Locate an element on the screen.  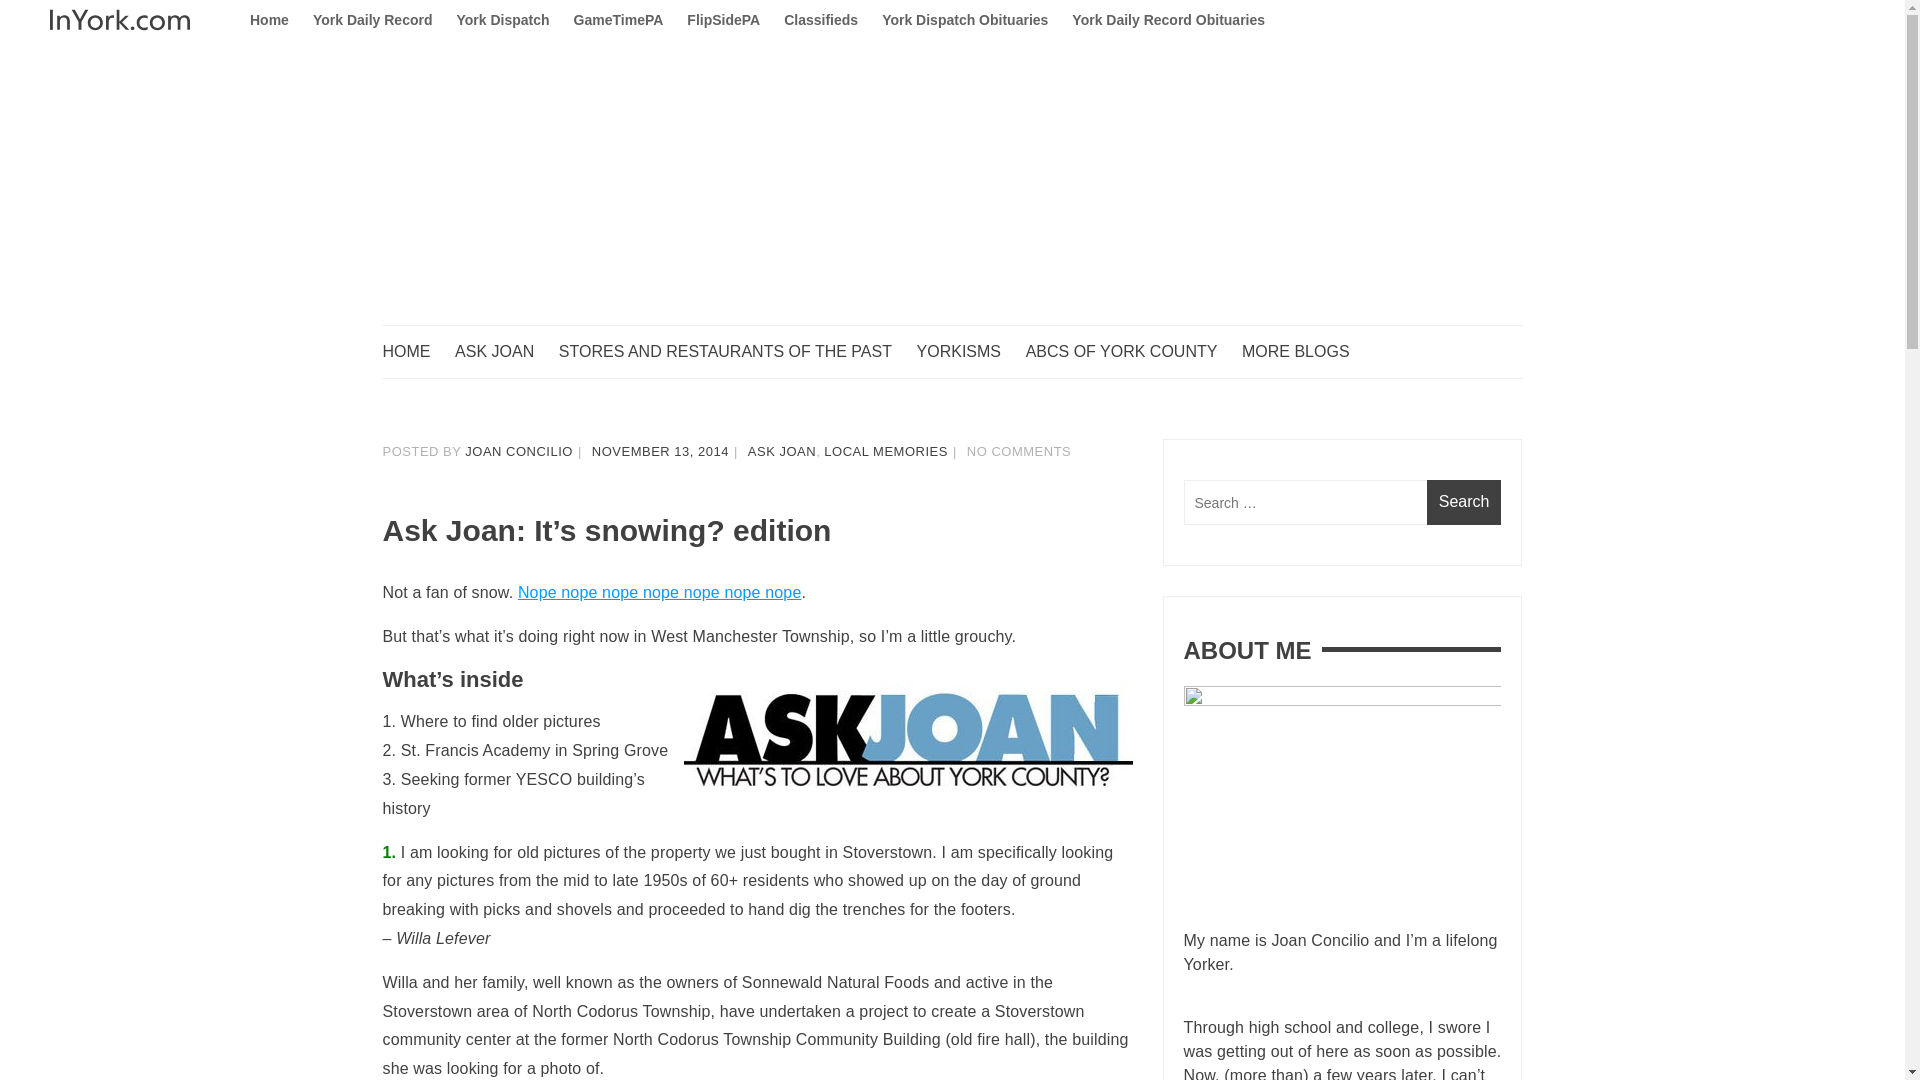
YORKISMS is located at coordinates (969, 352).